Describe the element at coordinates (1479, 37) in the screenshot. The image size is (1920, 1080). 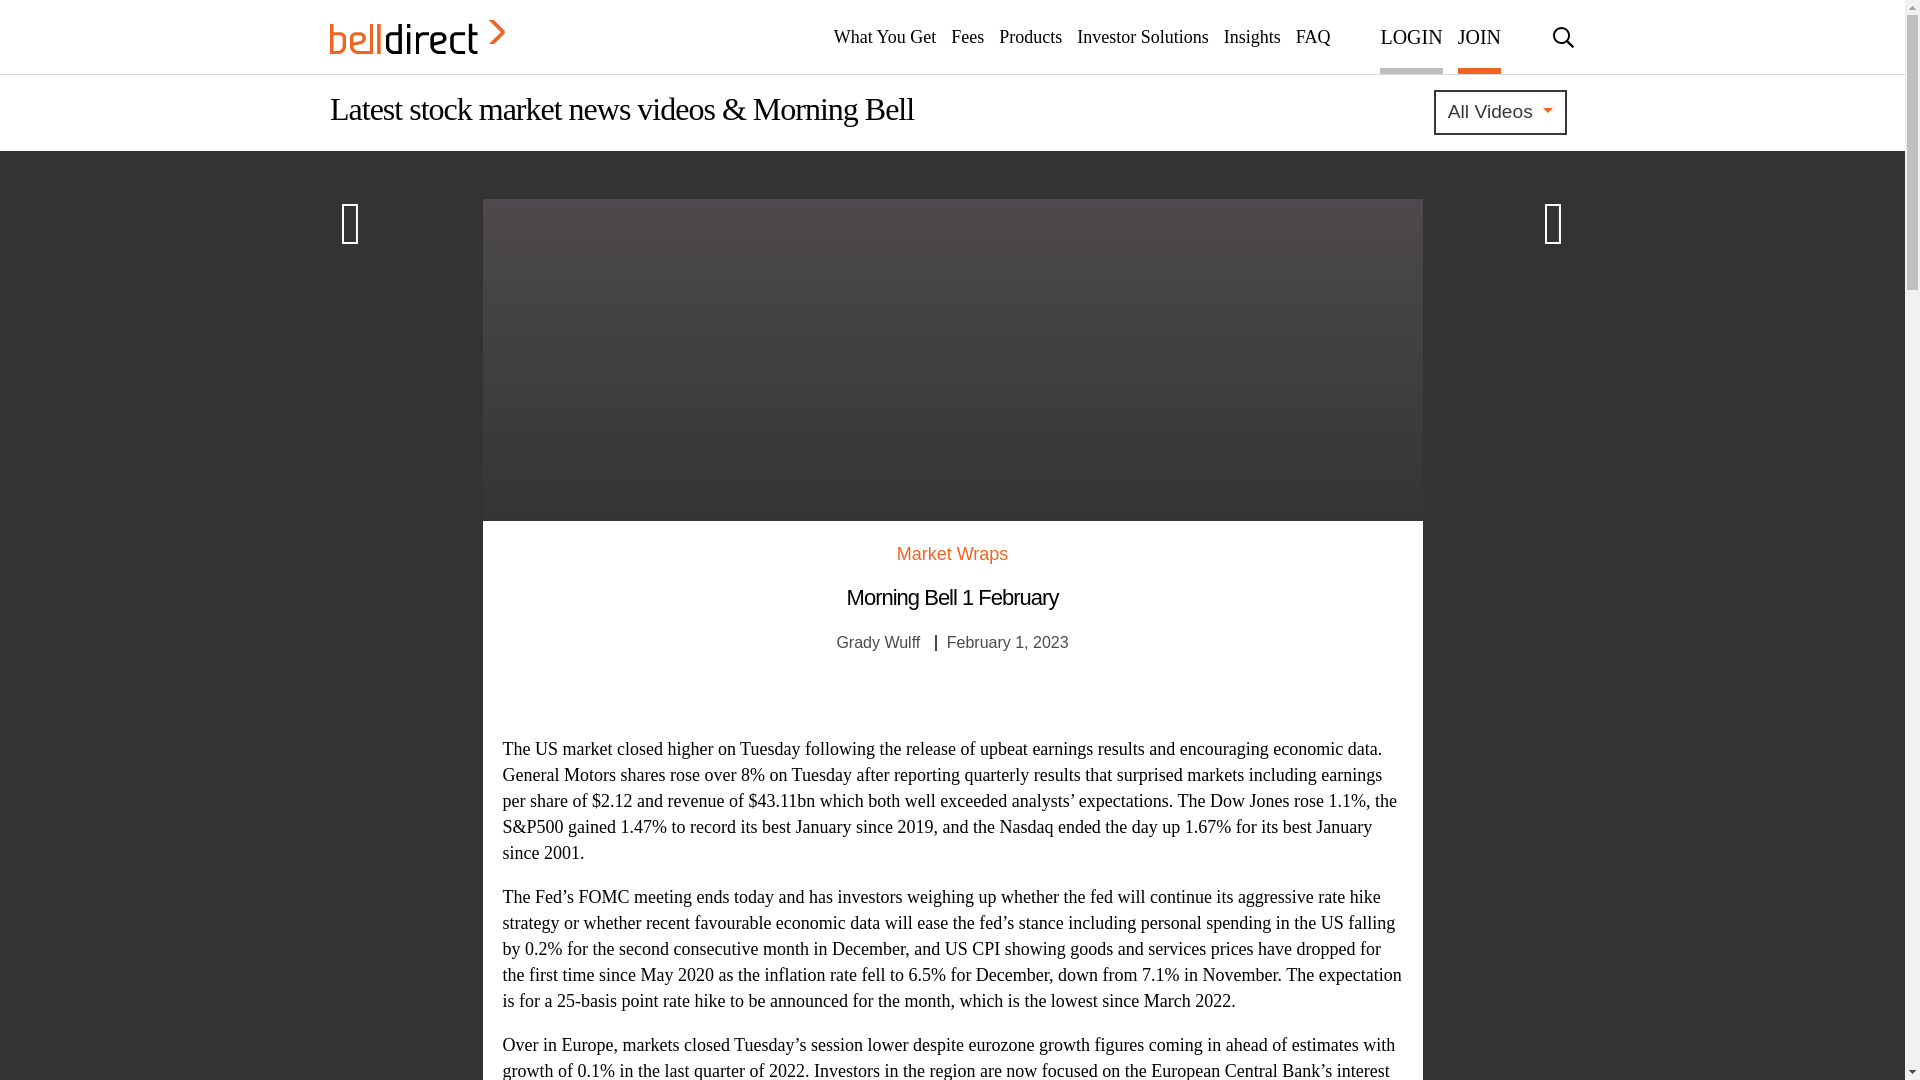
I see `JOIN` at that location.